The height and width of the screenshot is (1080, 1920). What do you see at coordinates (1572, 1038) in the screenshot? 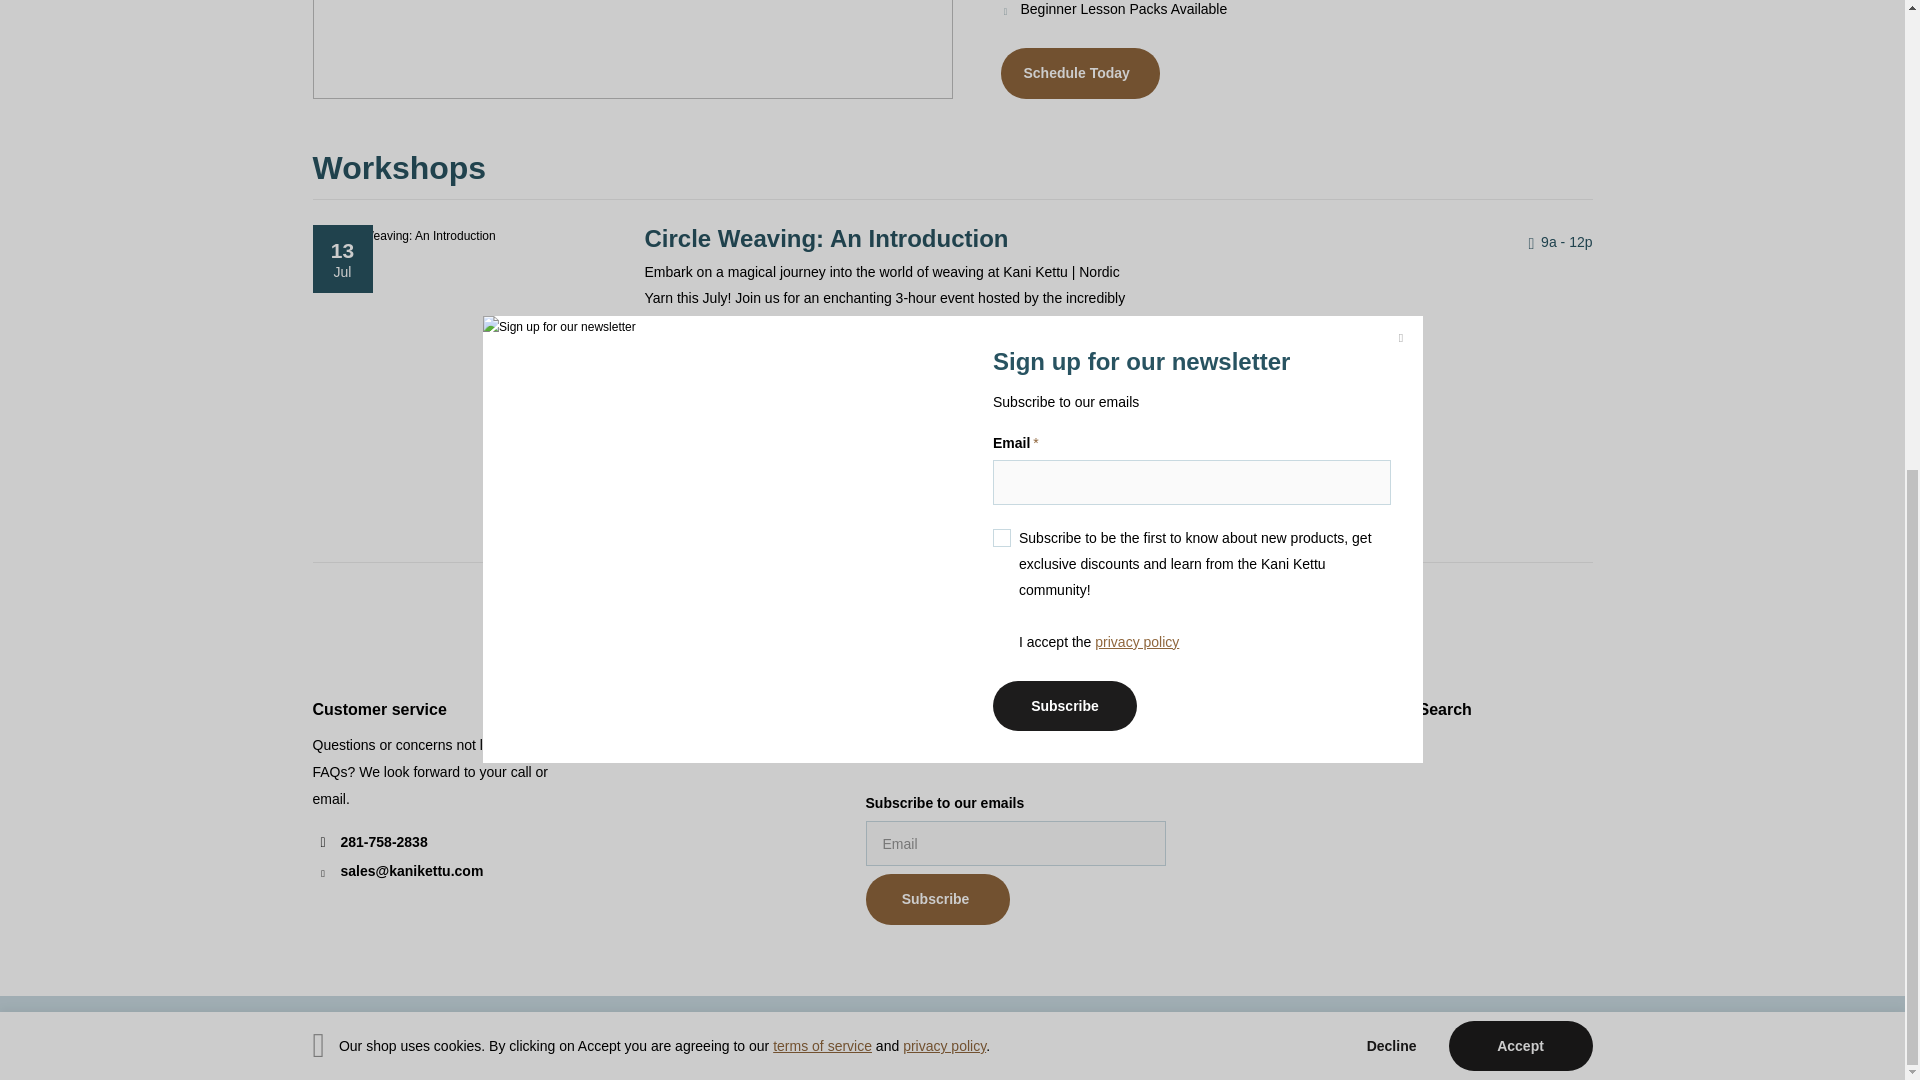
I see `Visa` at bounding box center [1572, 1038].